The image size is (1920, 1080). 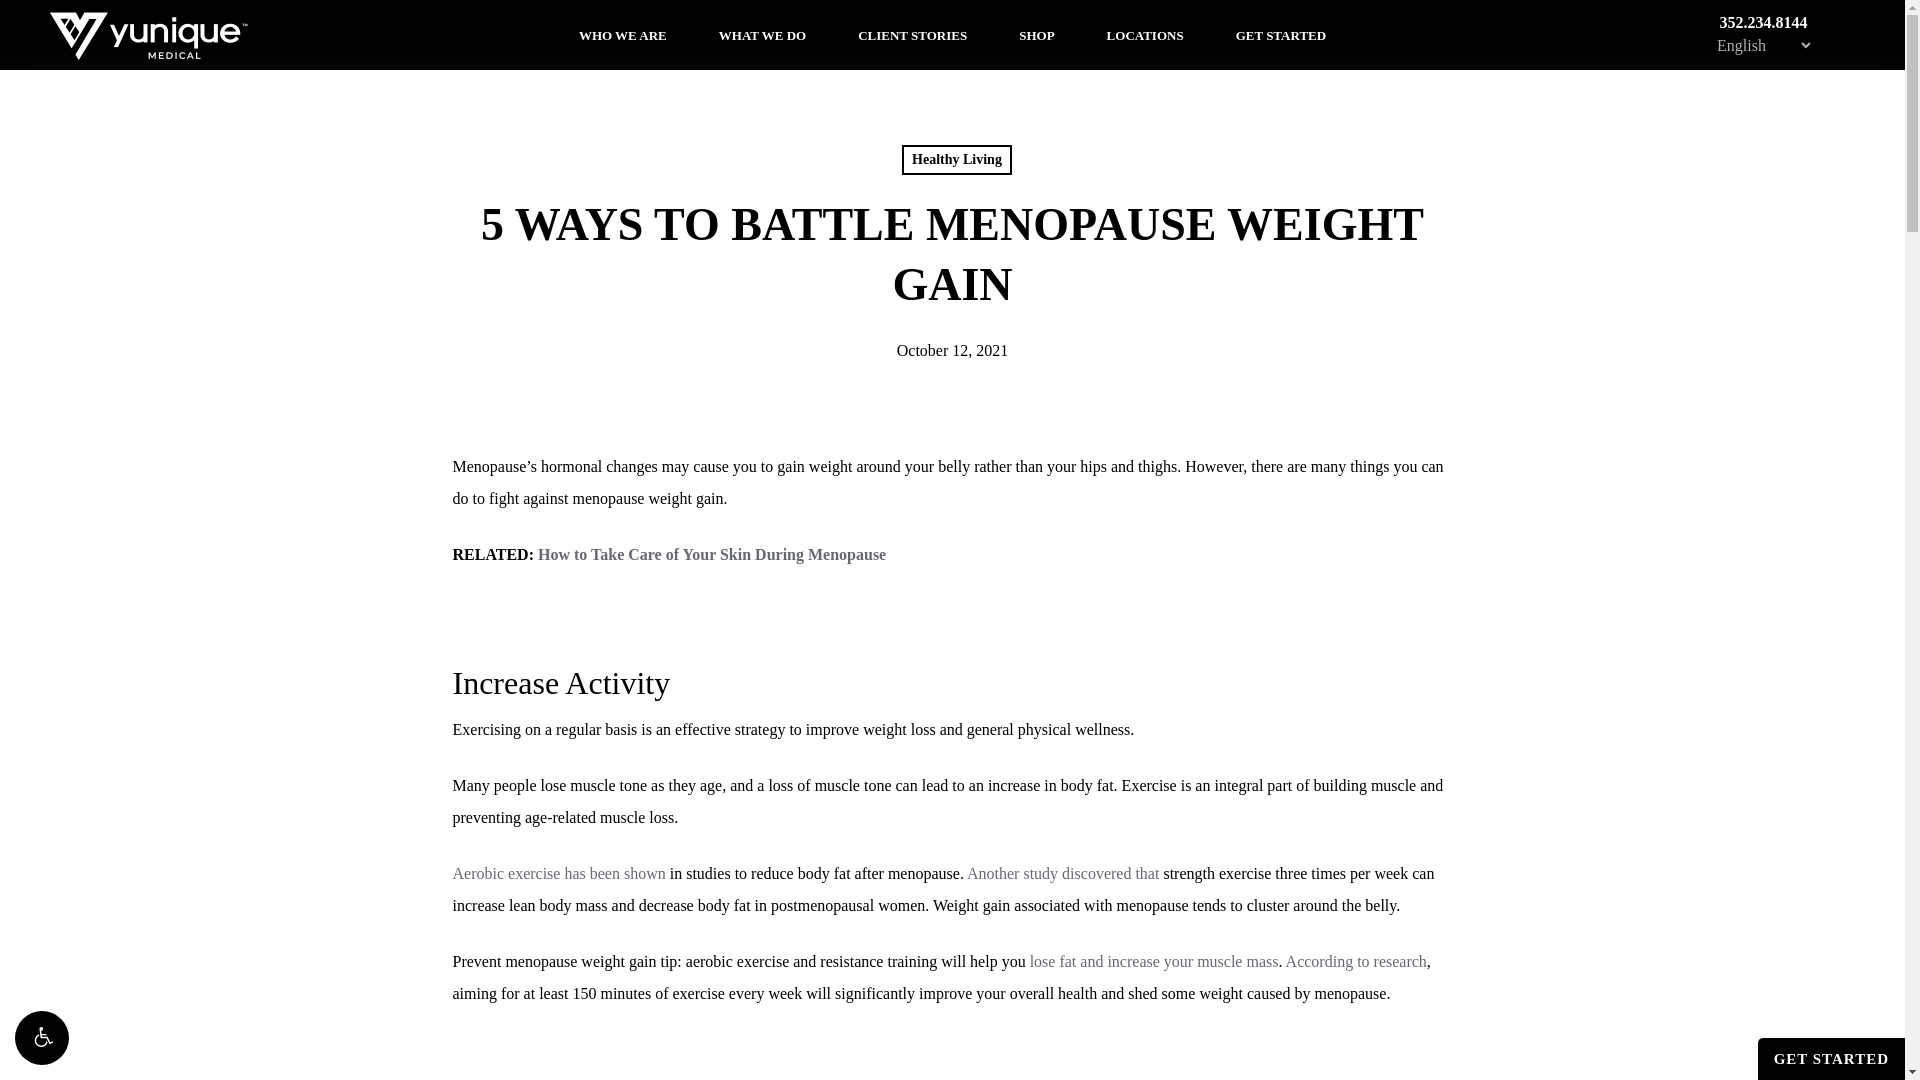 I want to click on SHOP, so click(x=1036, y=34).